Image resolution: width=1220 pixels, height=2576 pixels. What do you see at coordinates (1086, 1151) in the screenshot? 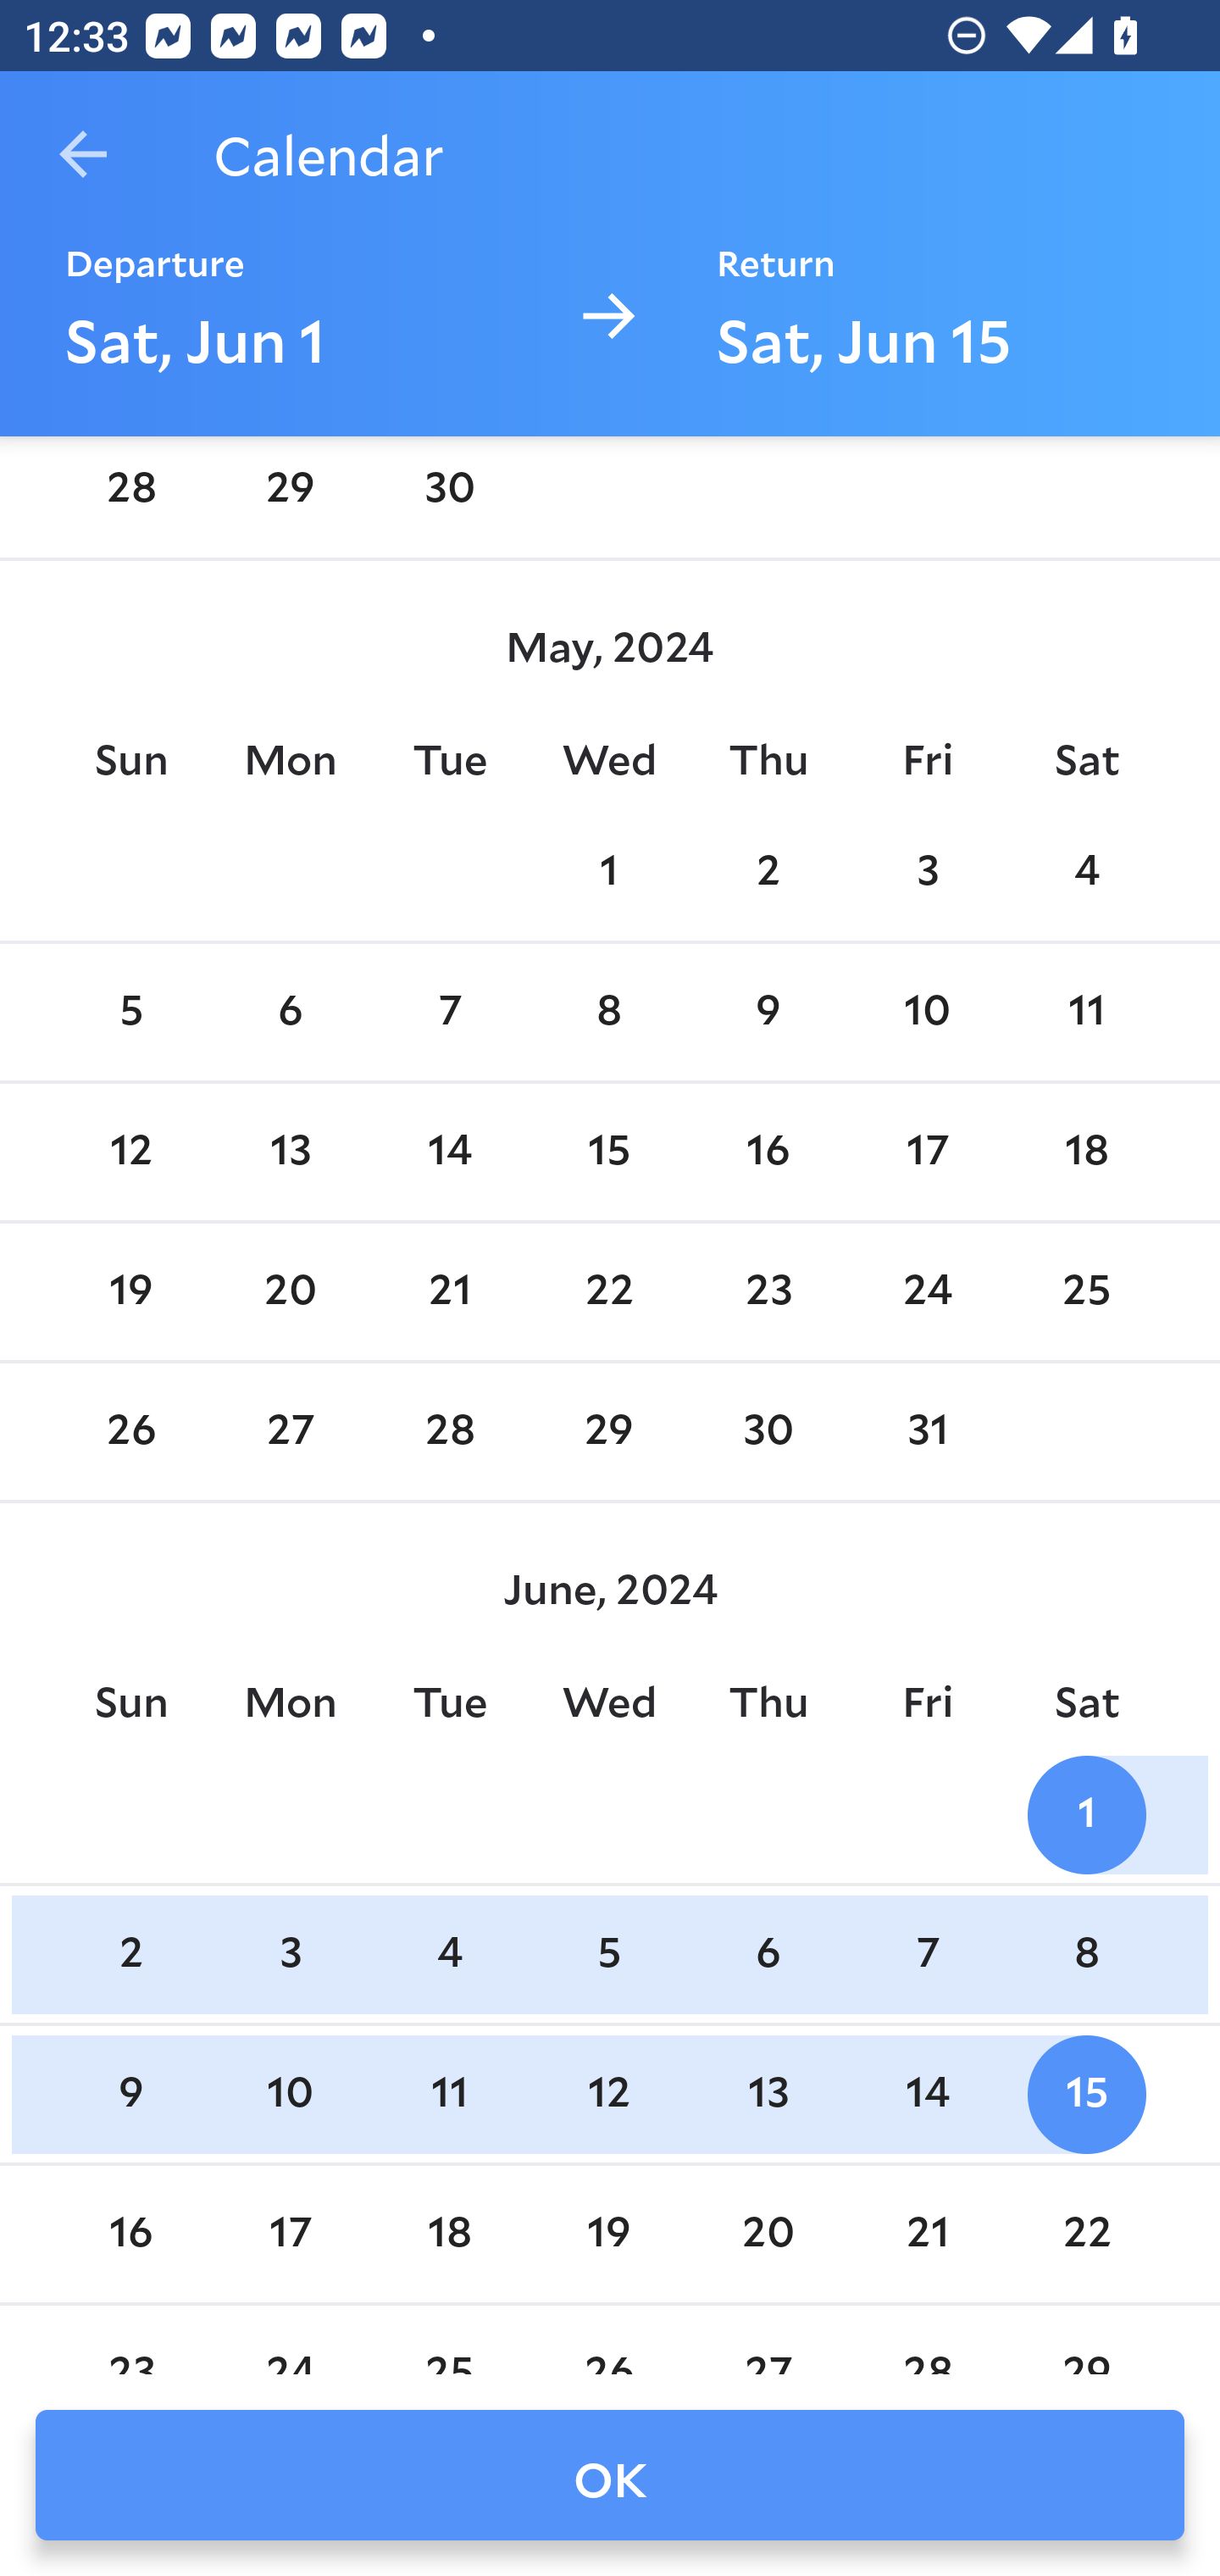
I see `18` at bounding box center [1086, 1151].